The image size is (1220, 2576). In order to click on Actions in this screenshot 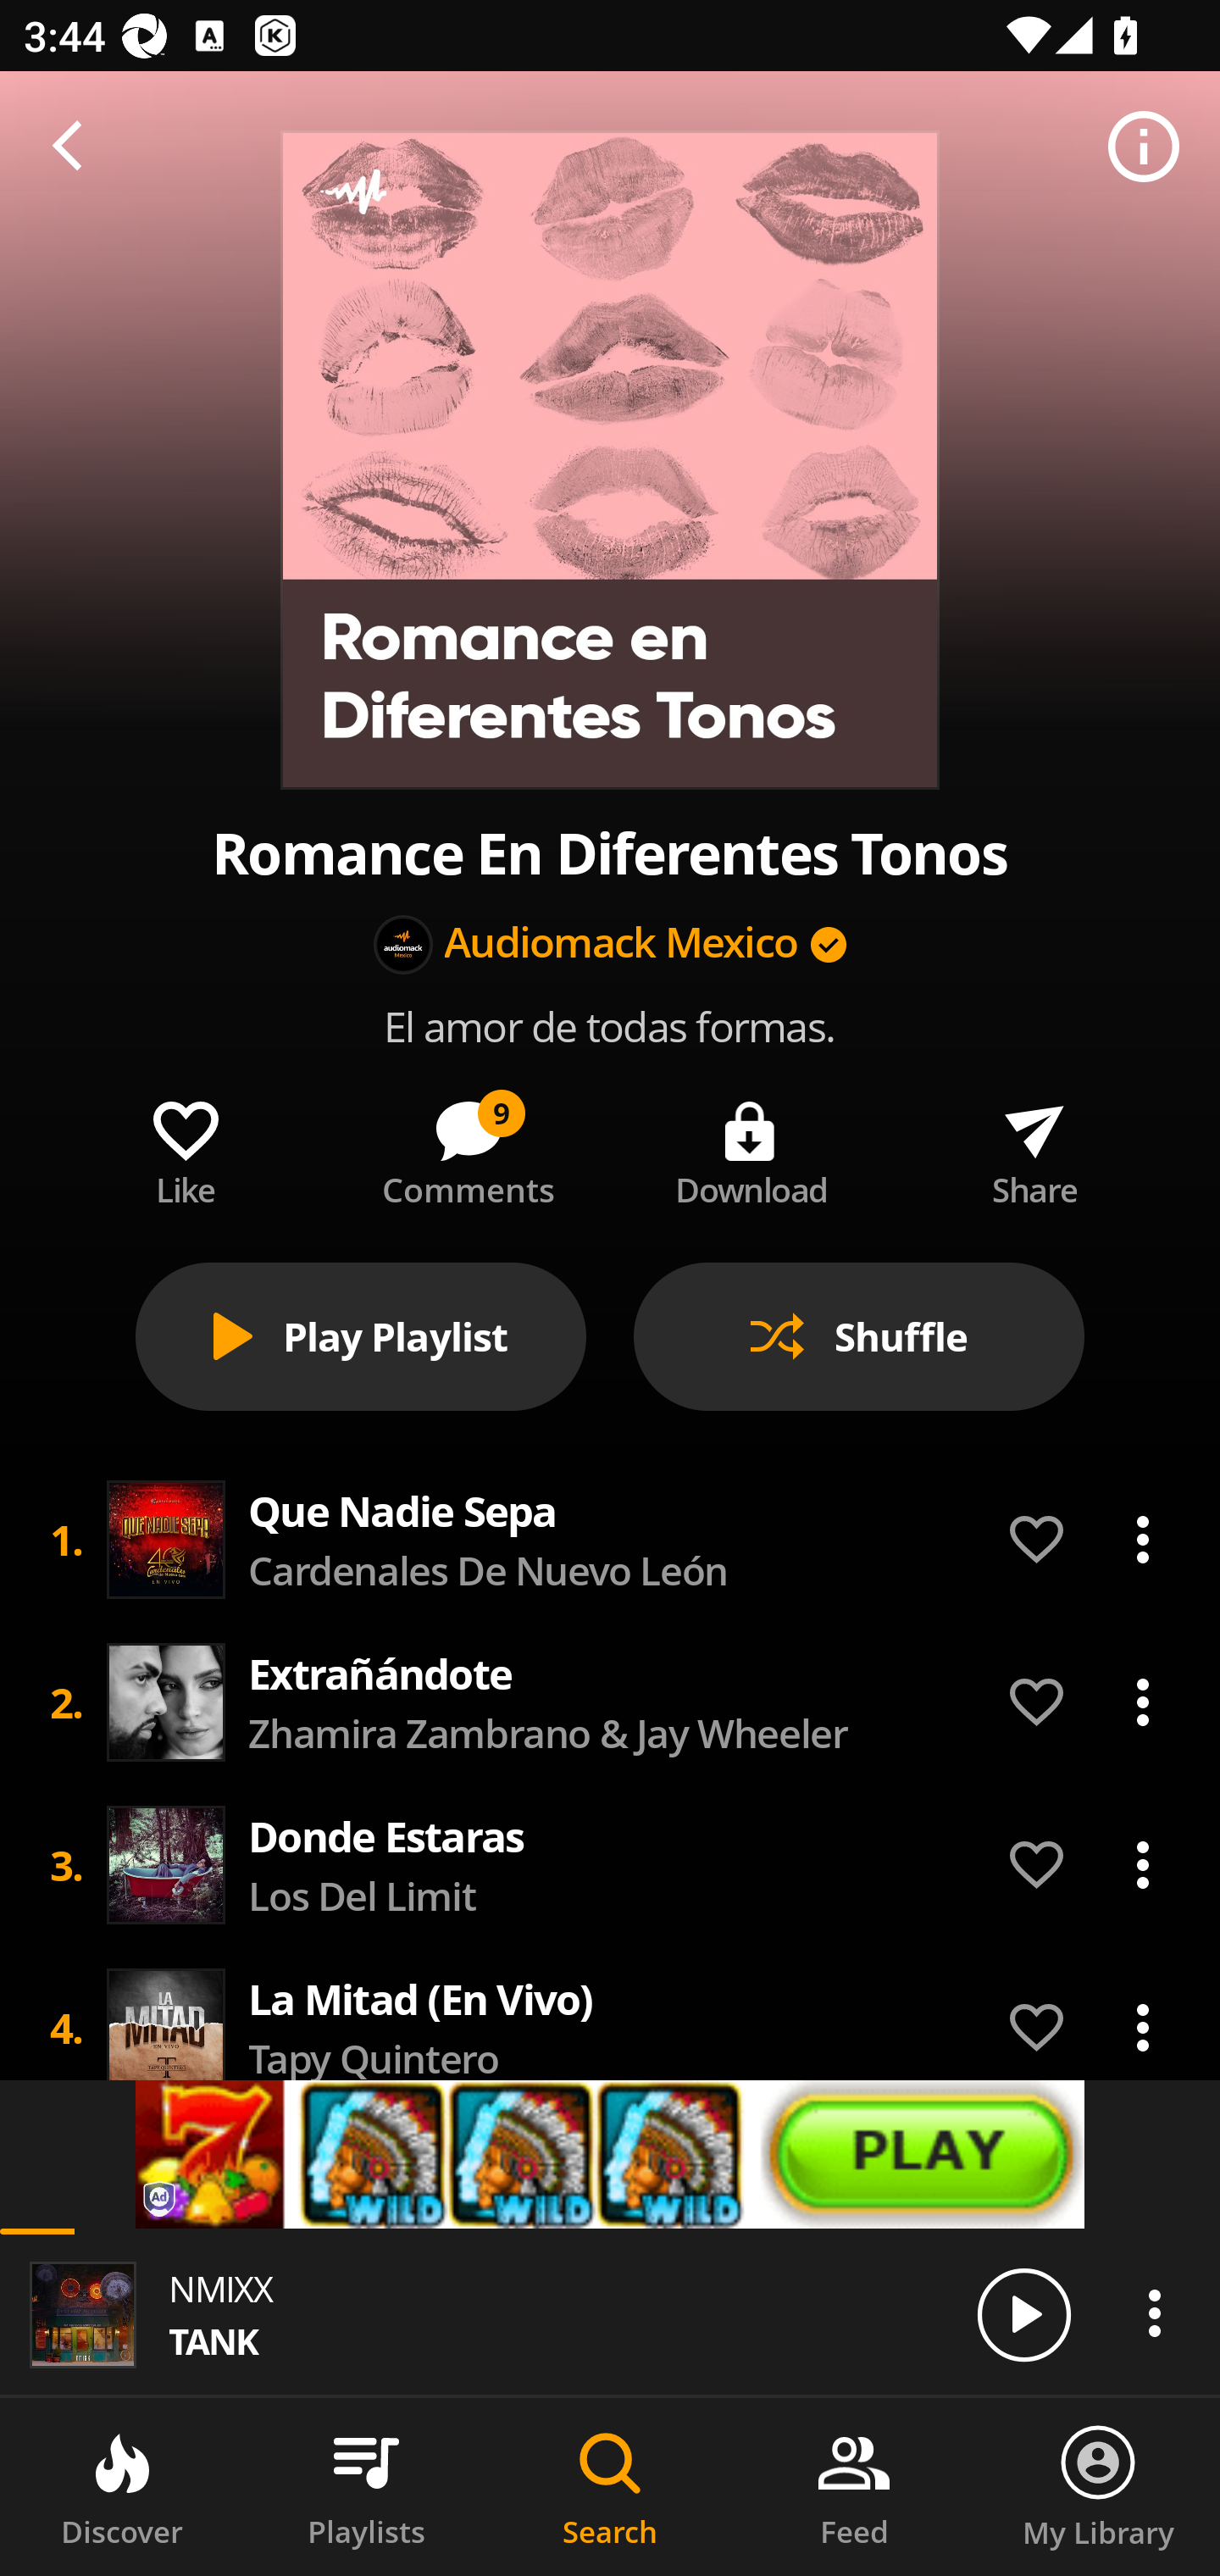, I will do `click(1154, 2312)`.